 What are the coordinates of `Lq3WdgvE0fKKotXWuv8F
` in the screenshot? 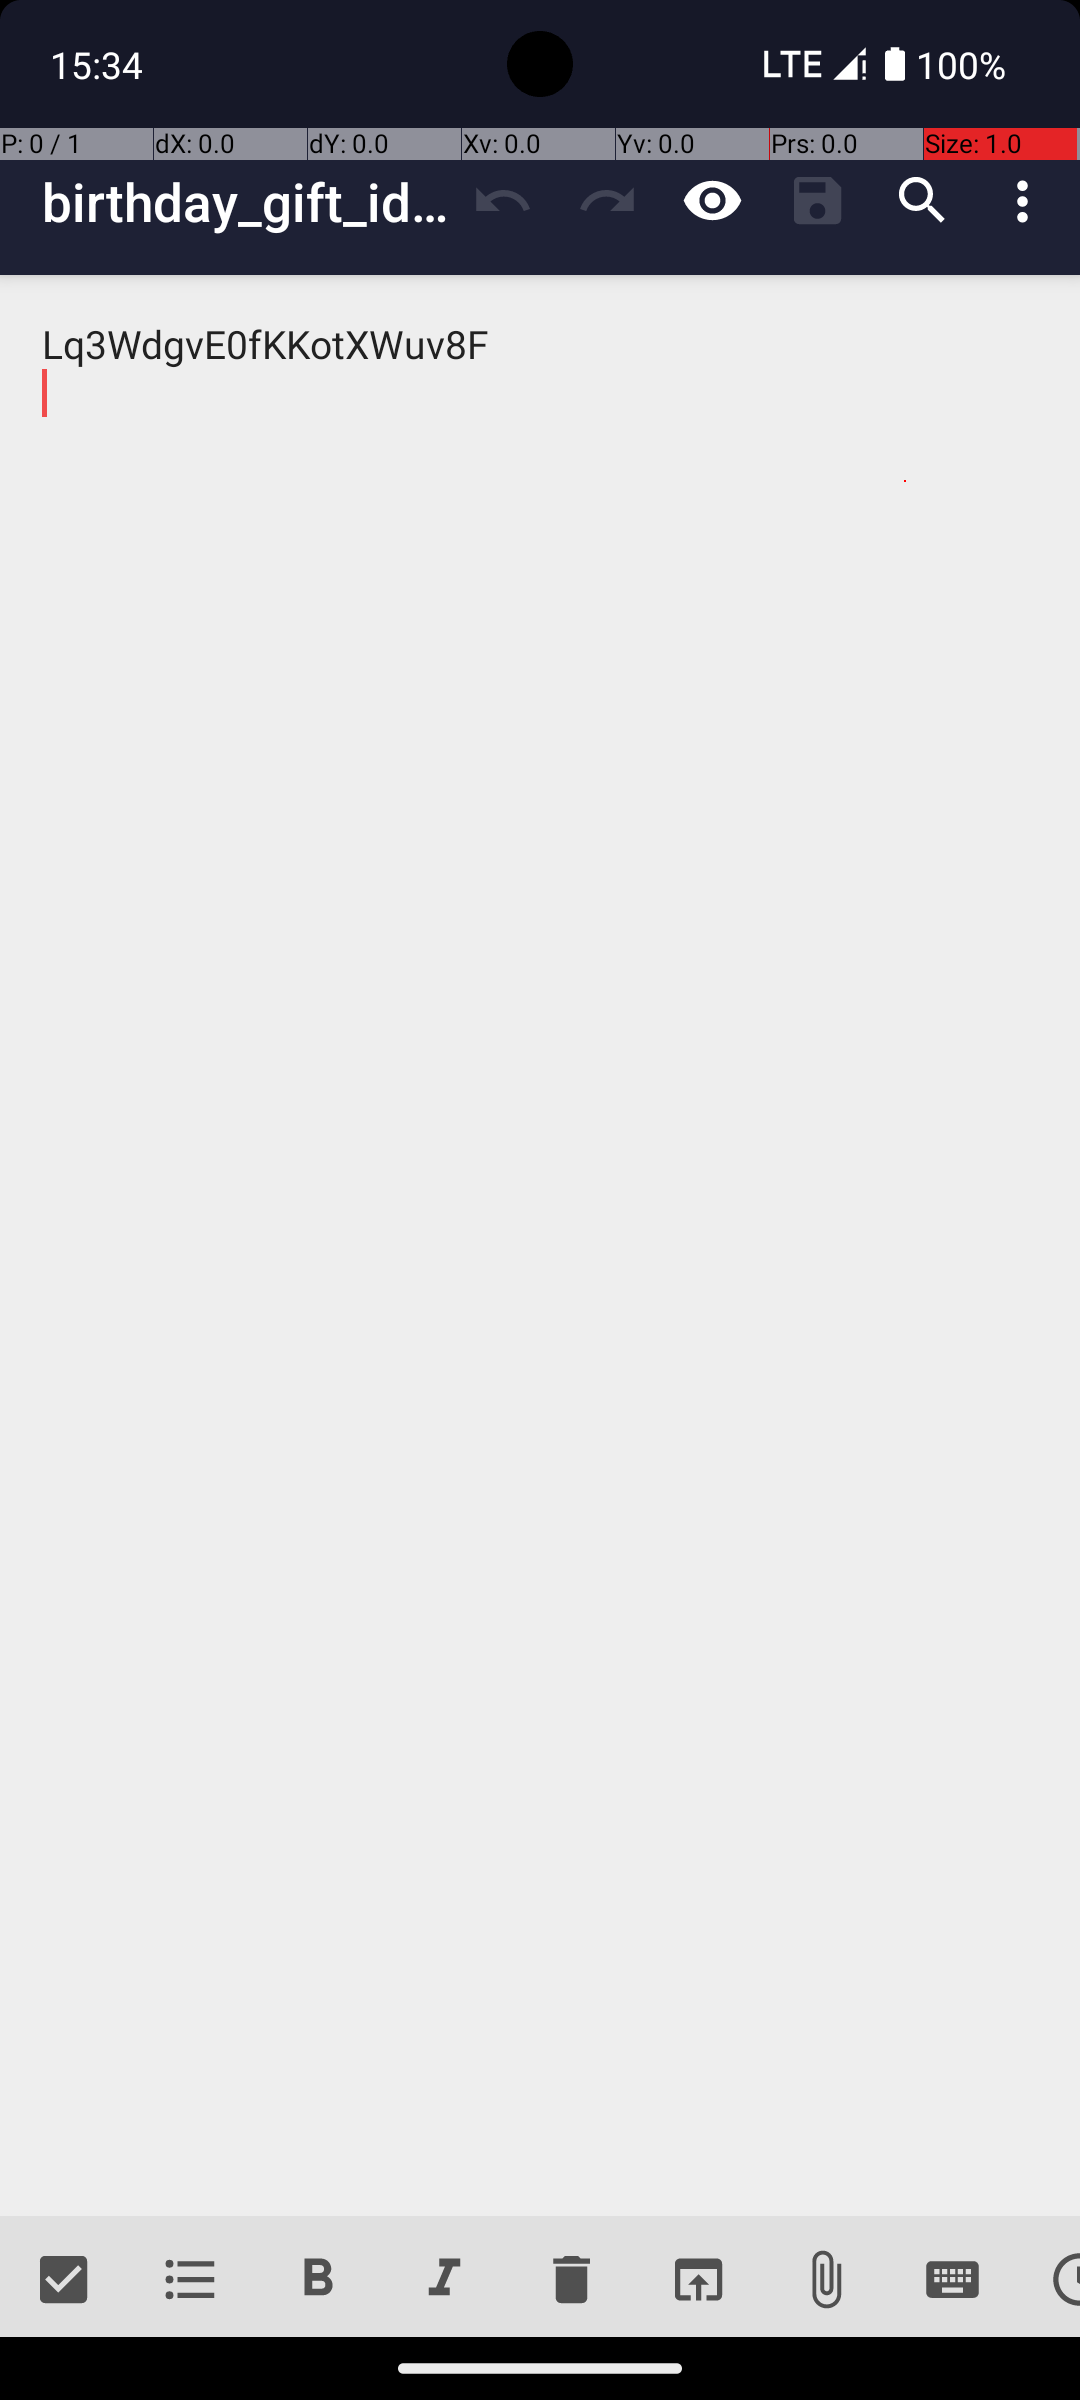 It's located at (540, 1246).